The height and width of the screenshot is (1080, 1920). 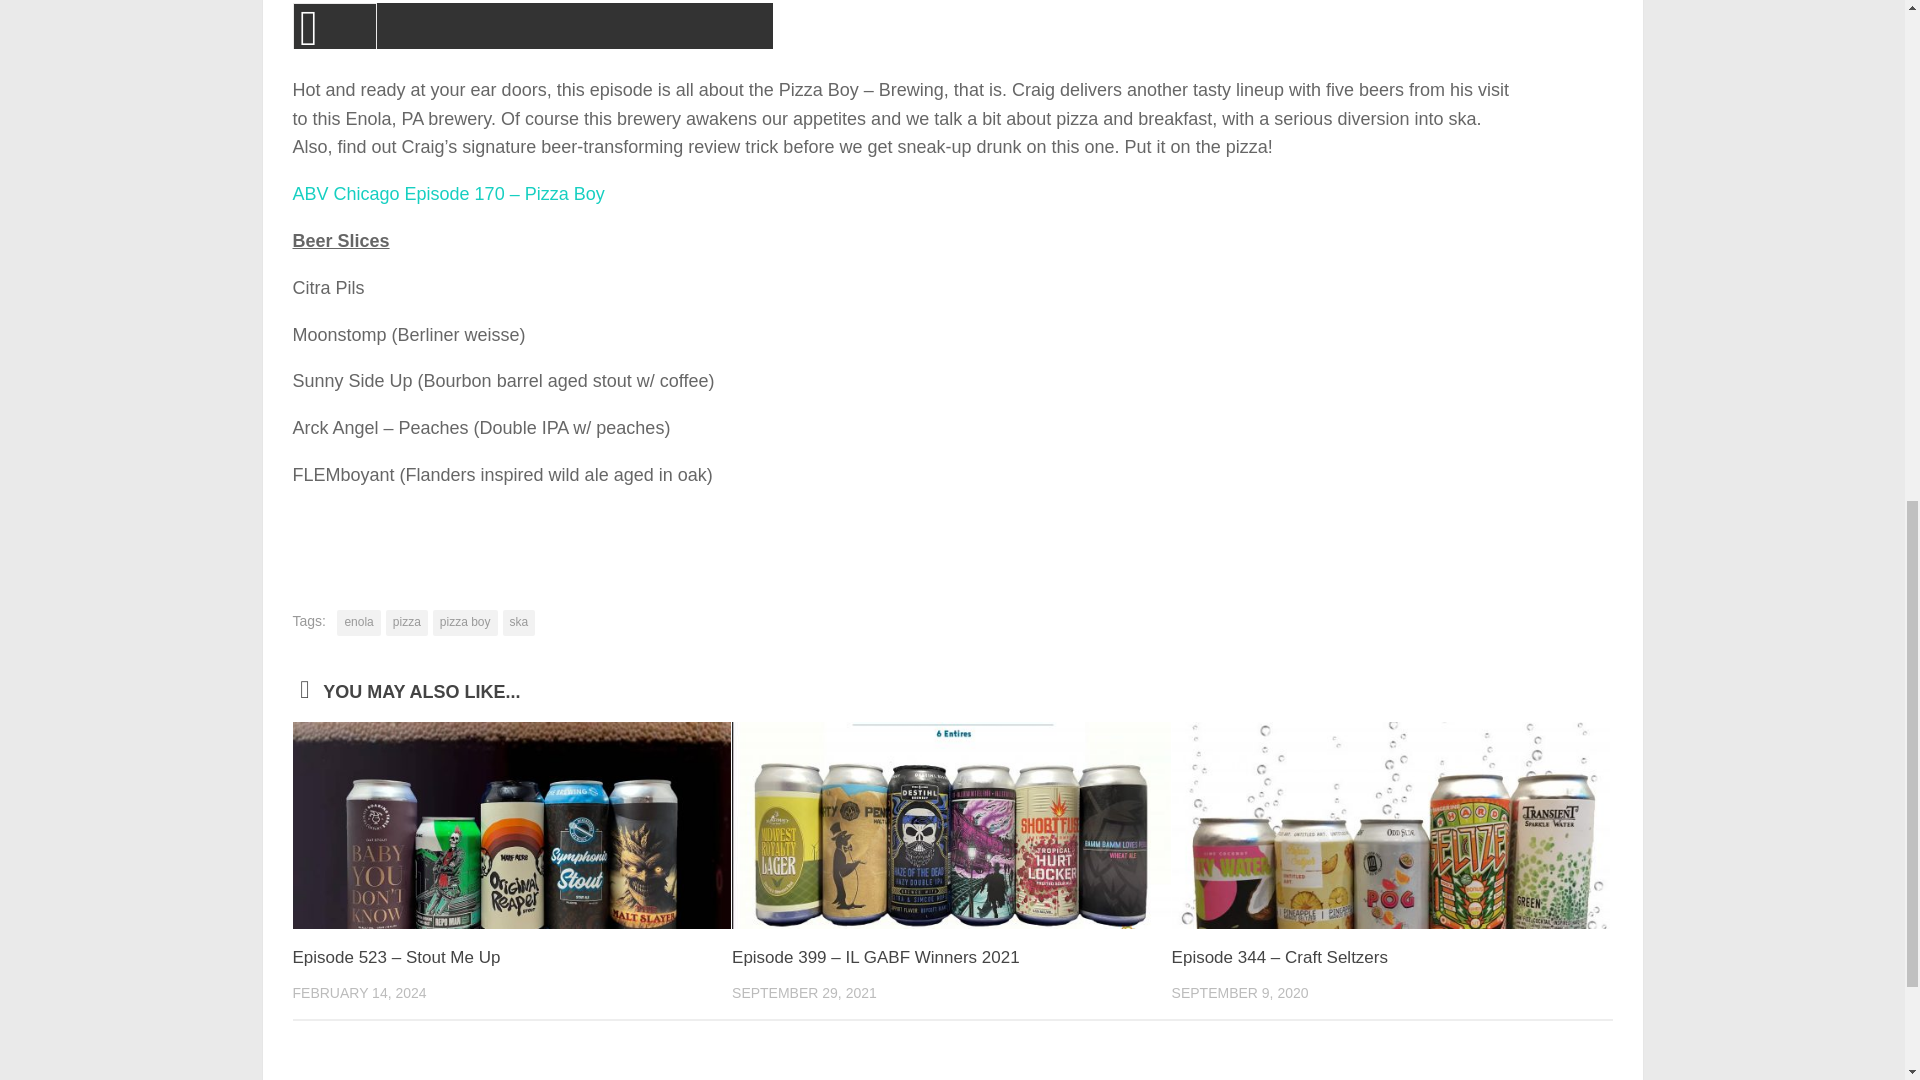 I want to click on pizza, so click(x=406, y=623).